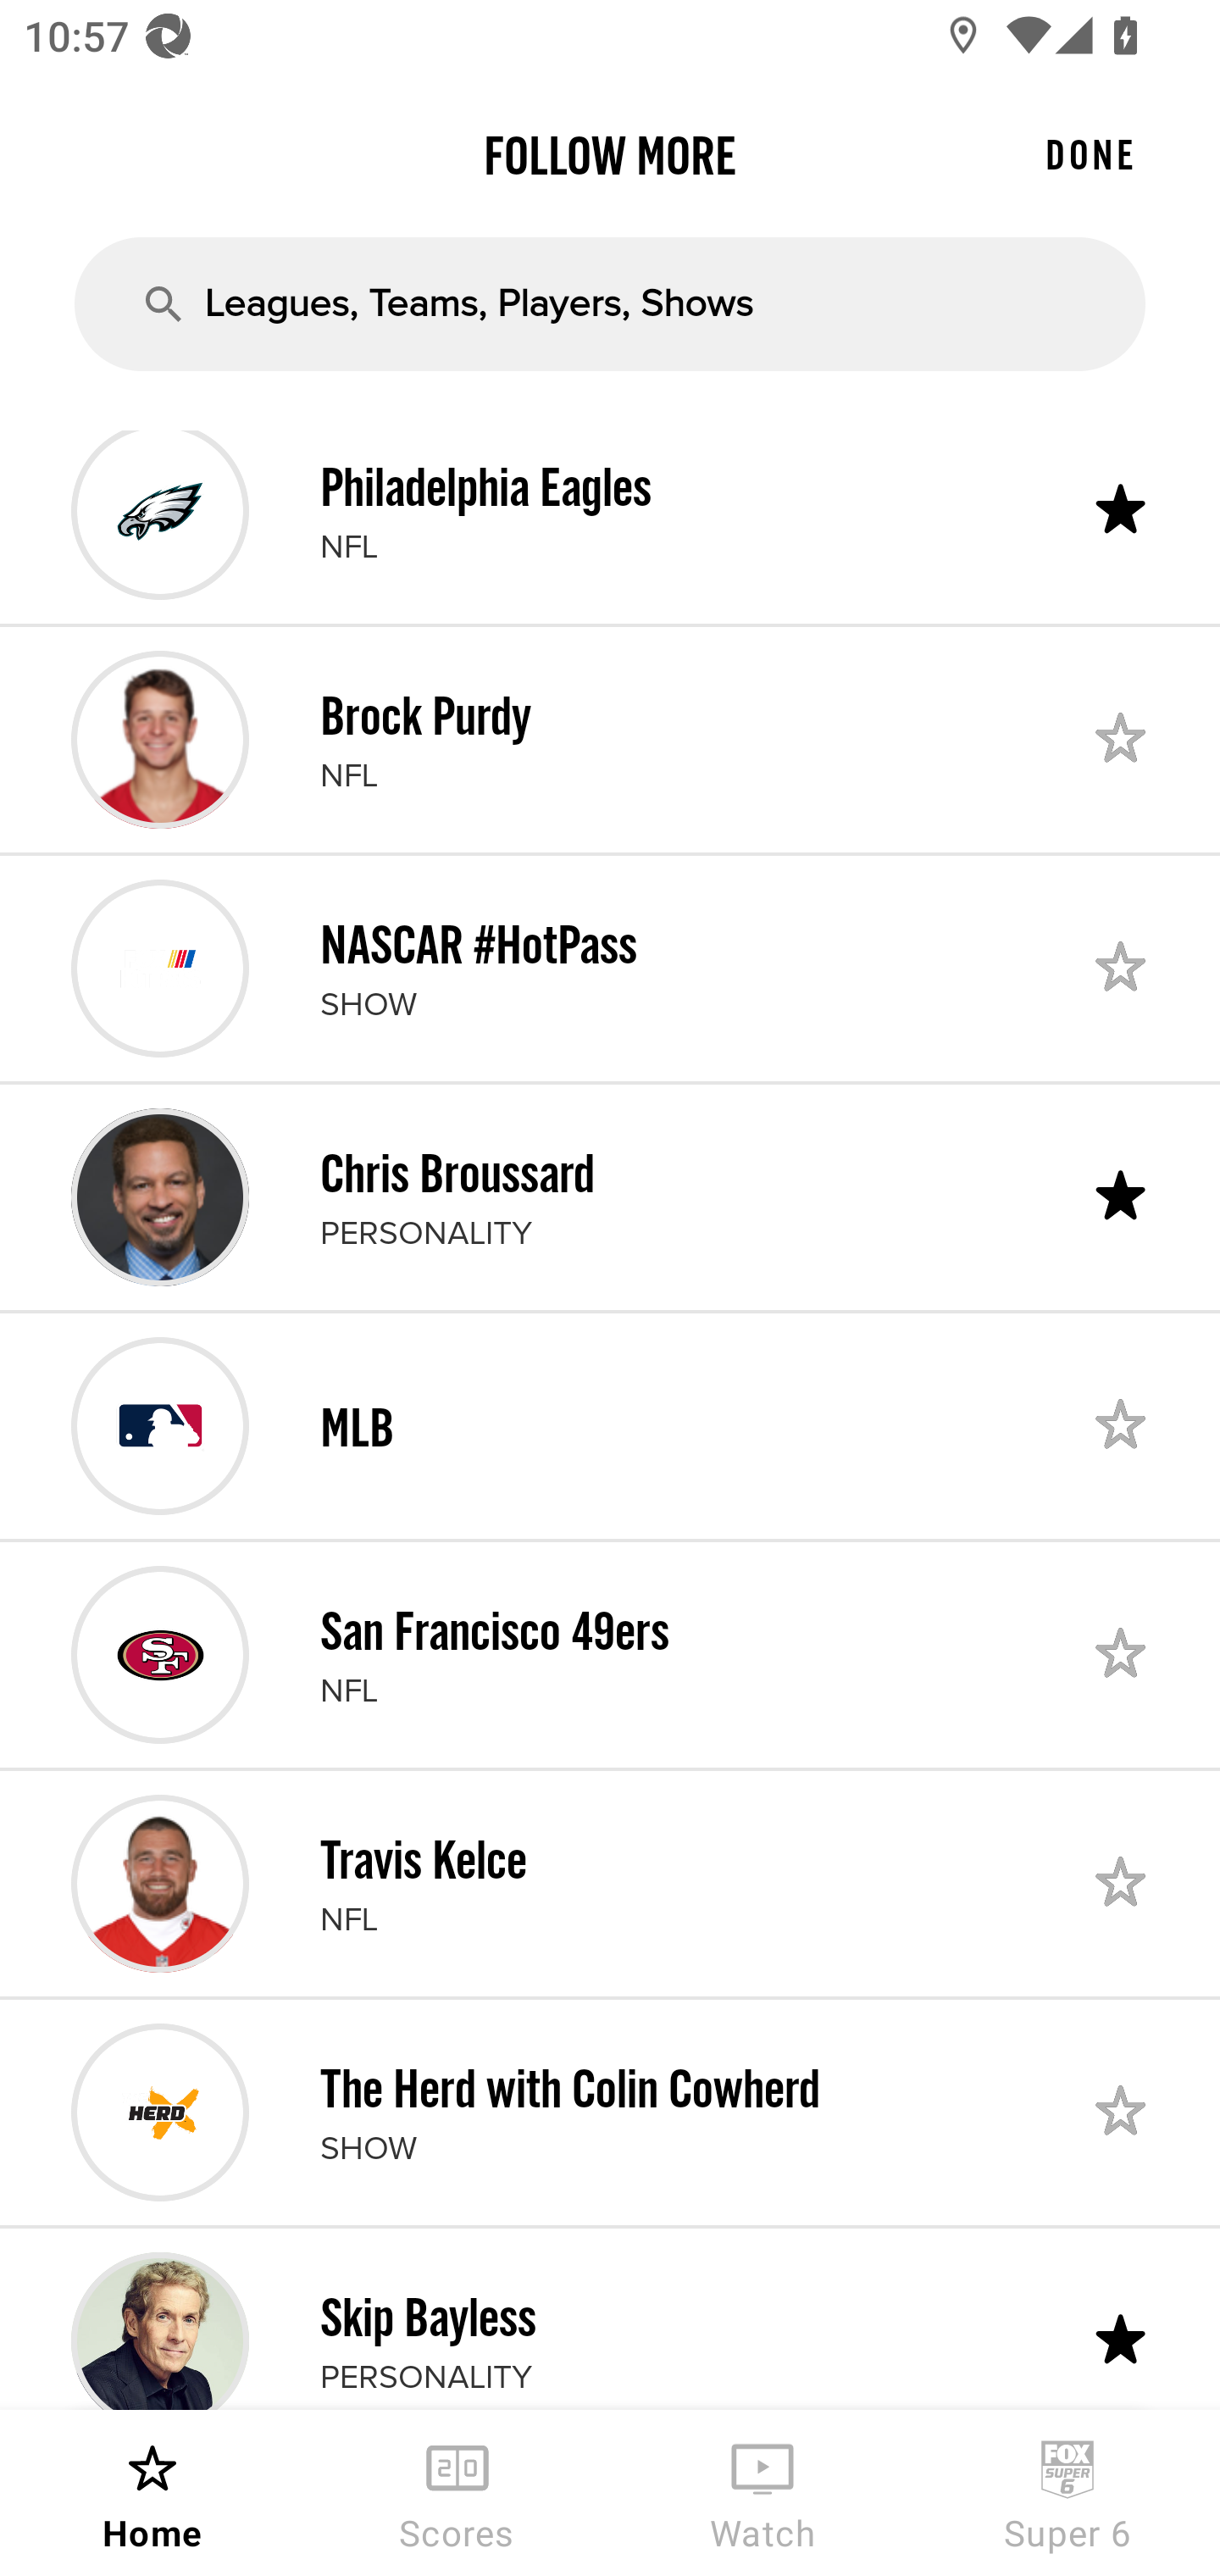 This screenshot has height=2576, width=1220. Describe the element at coordinates (762, 2493) in the screenshot. I see `Watch` at that location.